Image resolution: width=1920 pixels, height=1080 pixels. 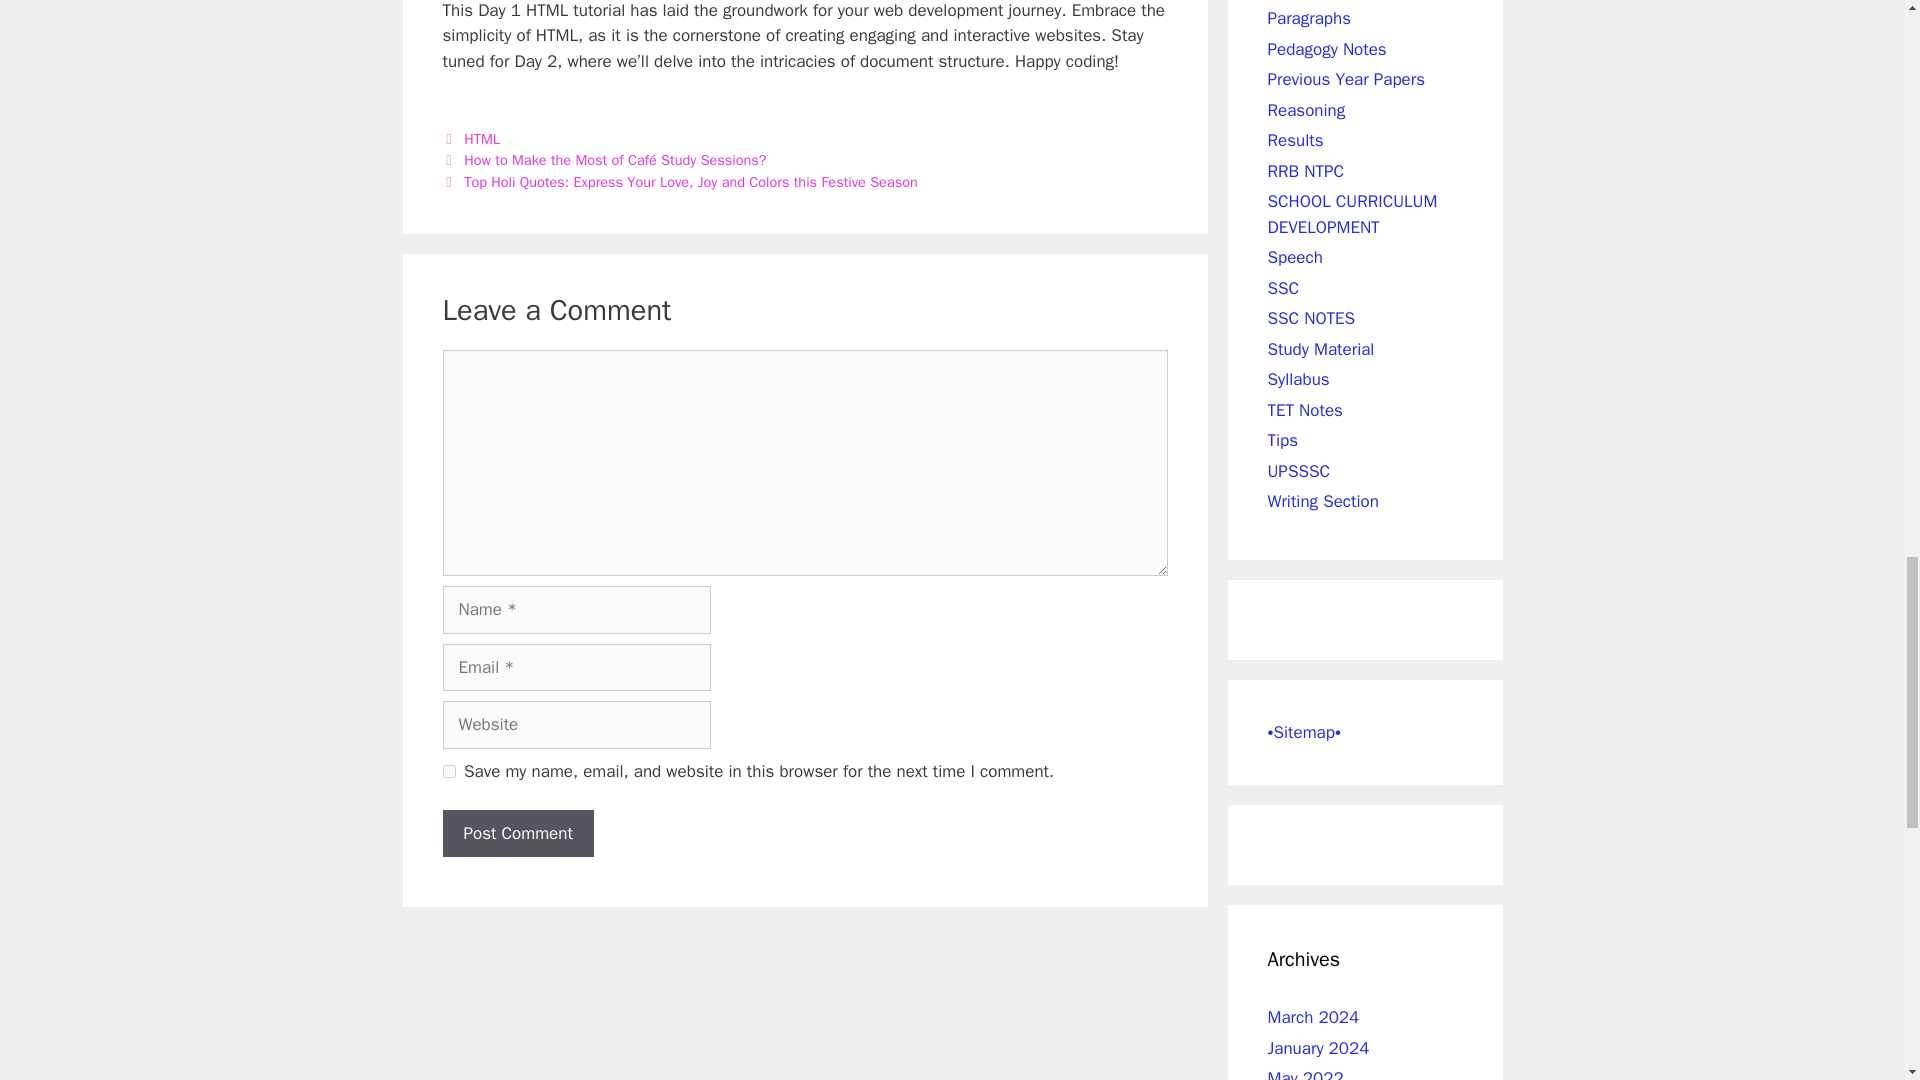 I want to click on yes, so click(x=448, y=770).